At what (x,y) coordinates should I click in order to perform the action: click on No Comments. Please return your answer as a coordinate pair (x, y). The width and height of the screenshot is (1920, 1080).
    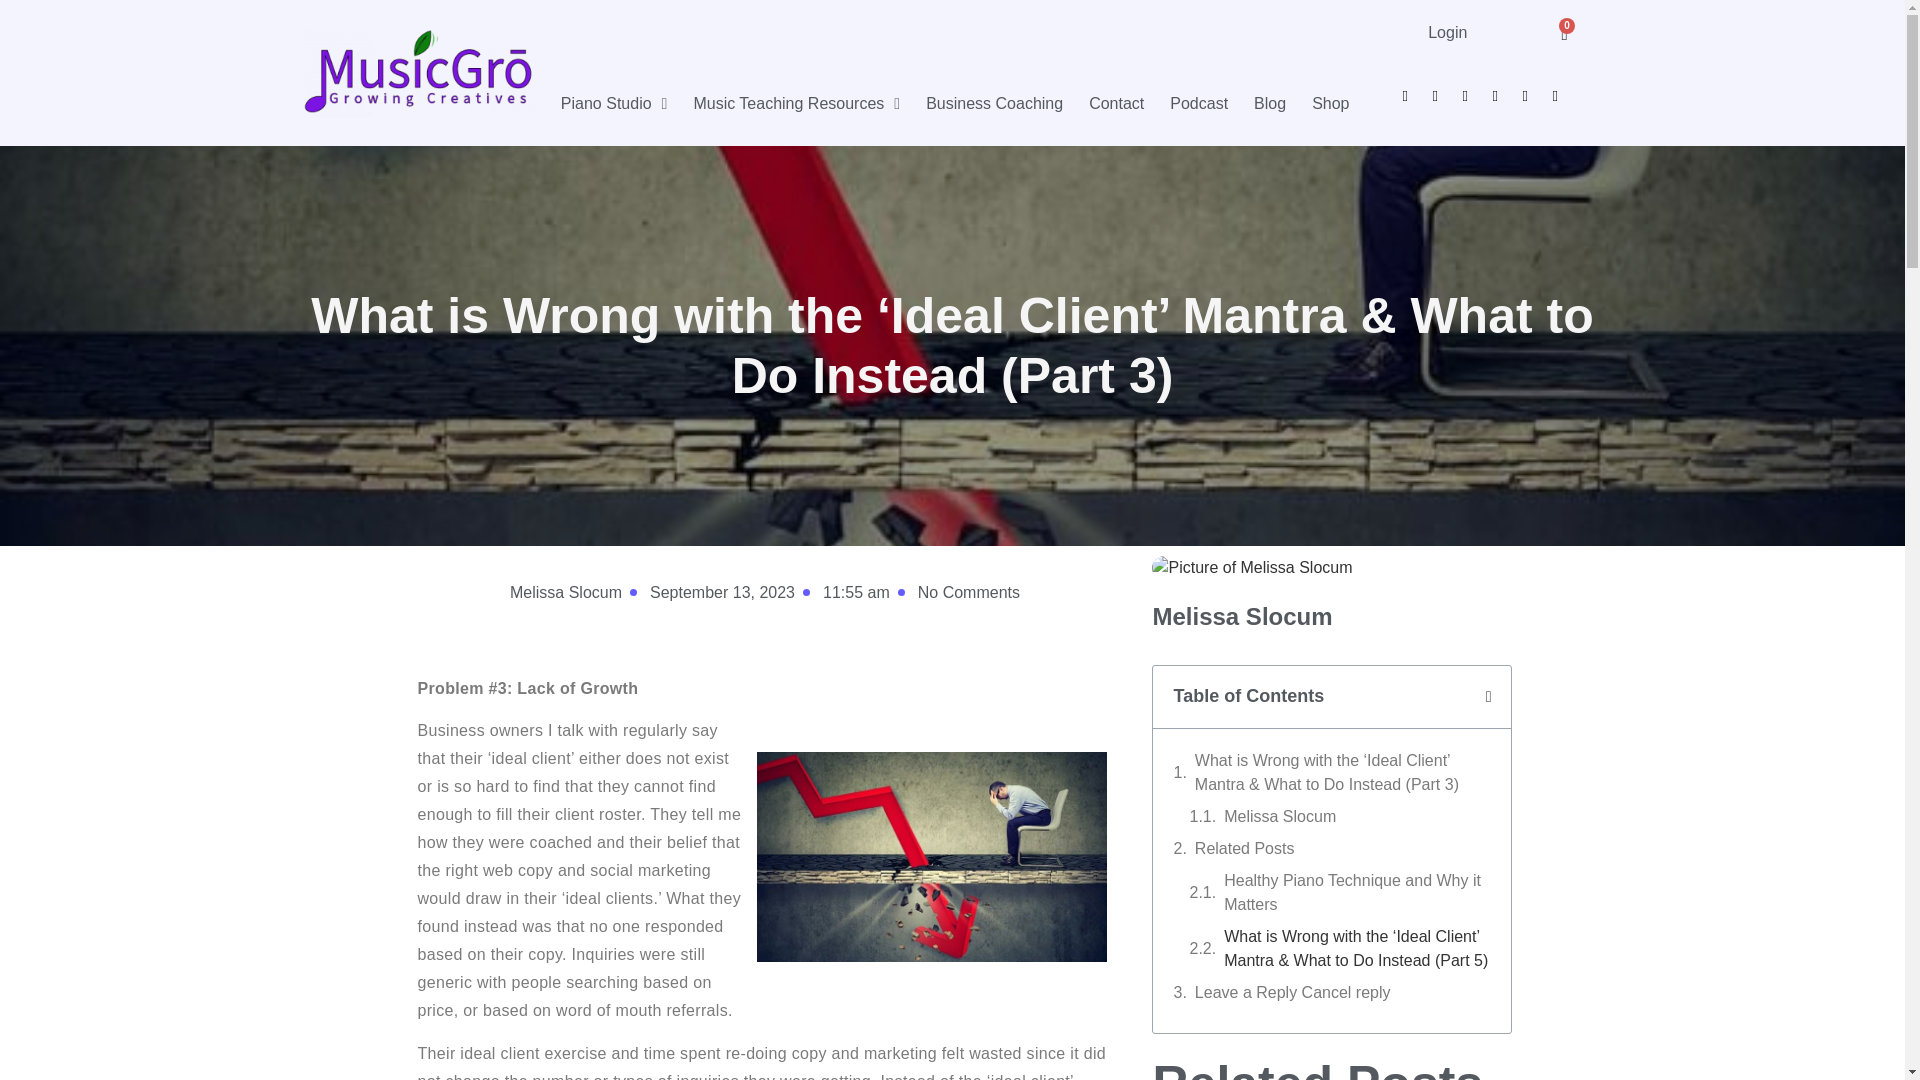
    Looking at the image, I should click on (966, 592).